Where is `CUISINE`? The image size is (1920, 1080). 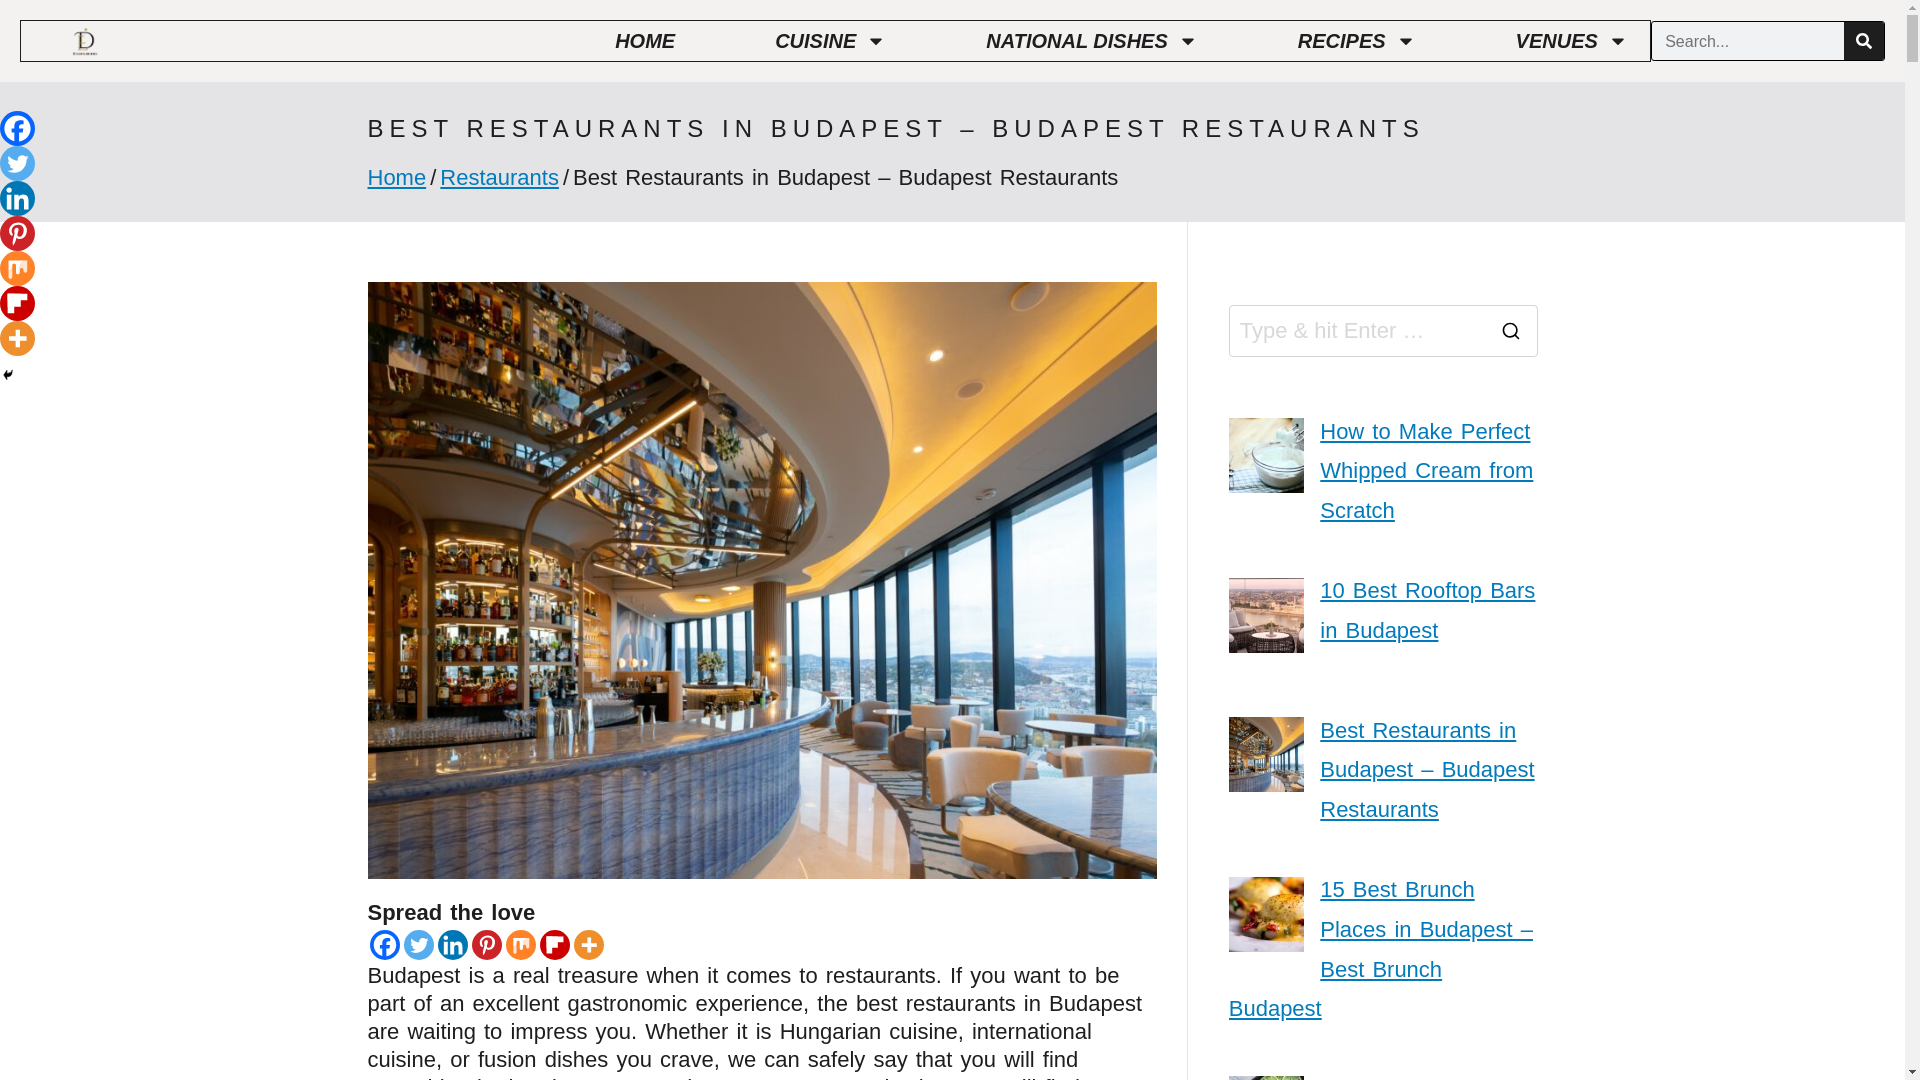 CUISINE is located at coordinates (830, 40).